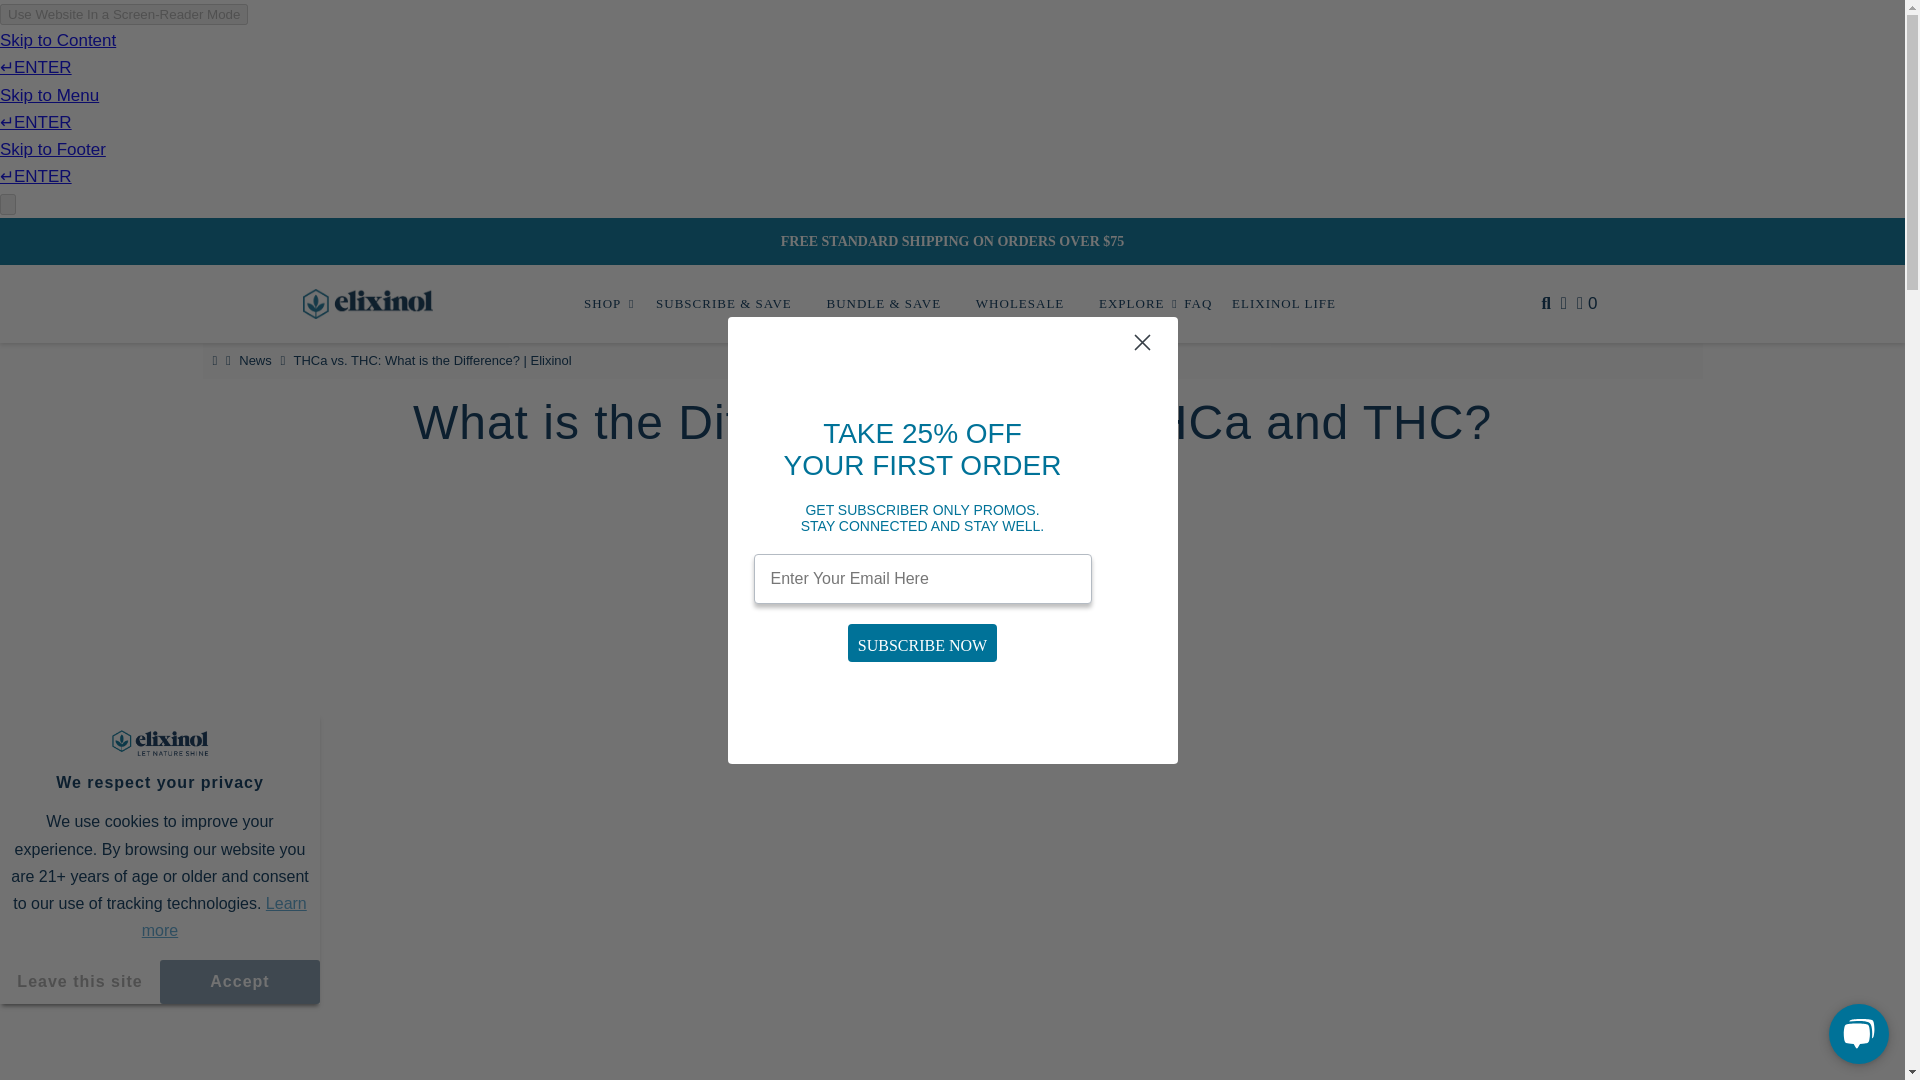 Image resolution: width=1920 pixels, height=1080 pixels. What do you see at coordinates (1276, 304) in the screenshot?
I see `ELIXINOL LIFE` at bounding box center [1276, 304].